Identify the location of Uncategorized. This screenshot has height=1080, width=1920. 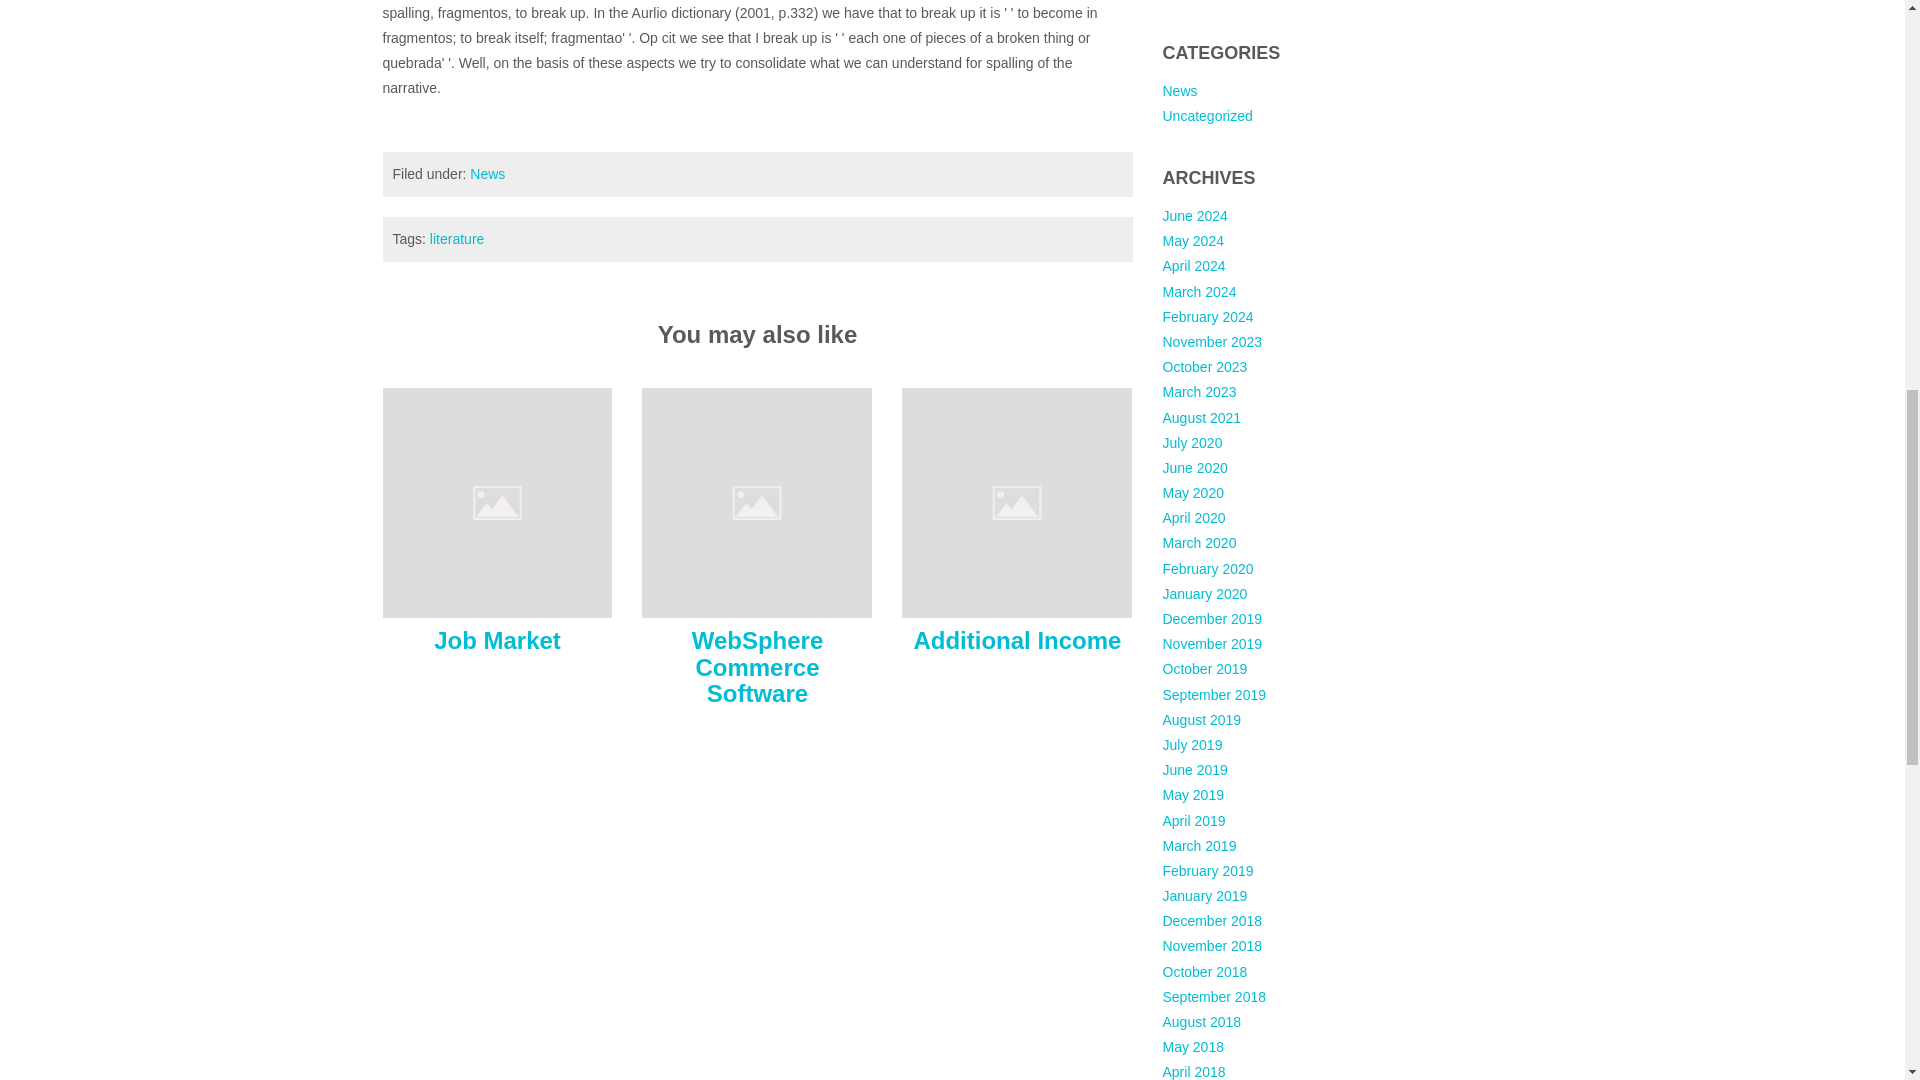
(1206, 116).